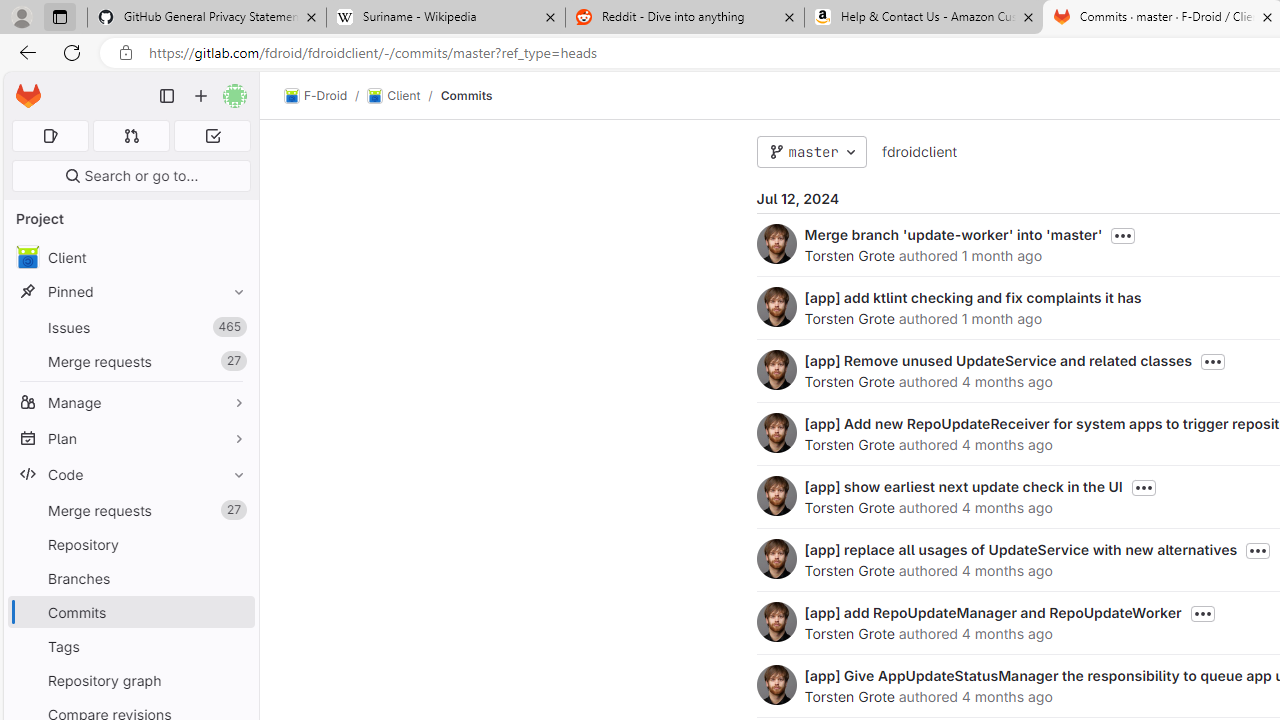  Describe the element at coordinates (962, 486) in the screenshot. I see `[app] show earliest next update check in the UI` at that location.